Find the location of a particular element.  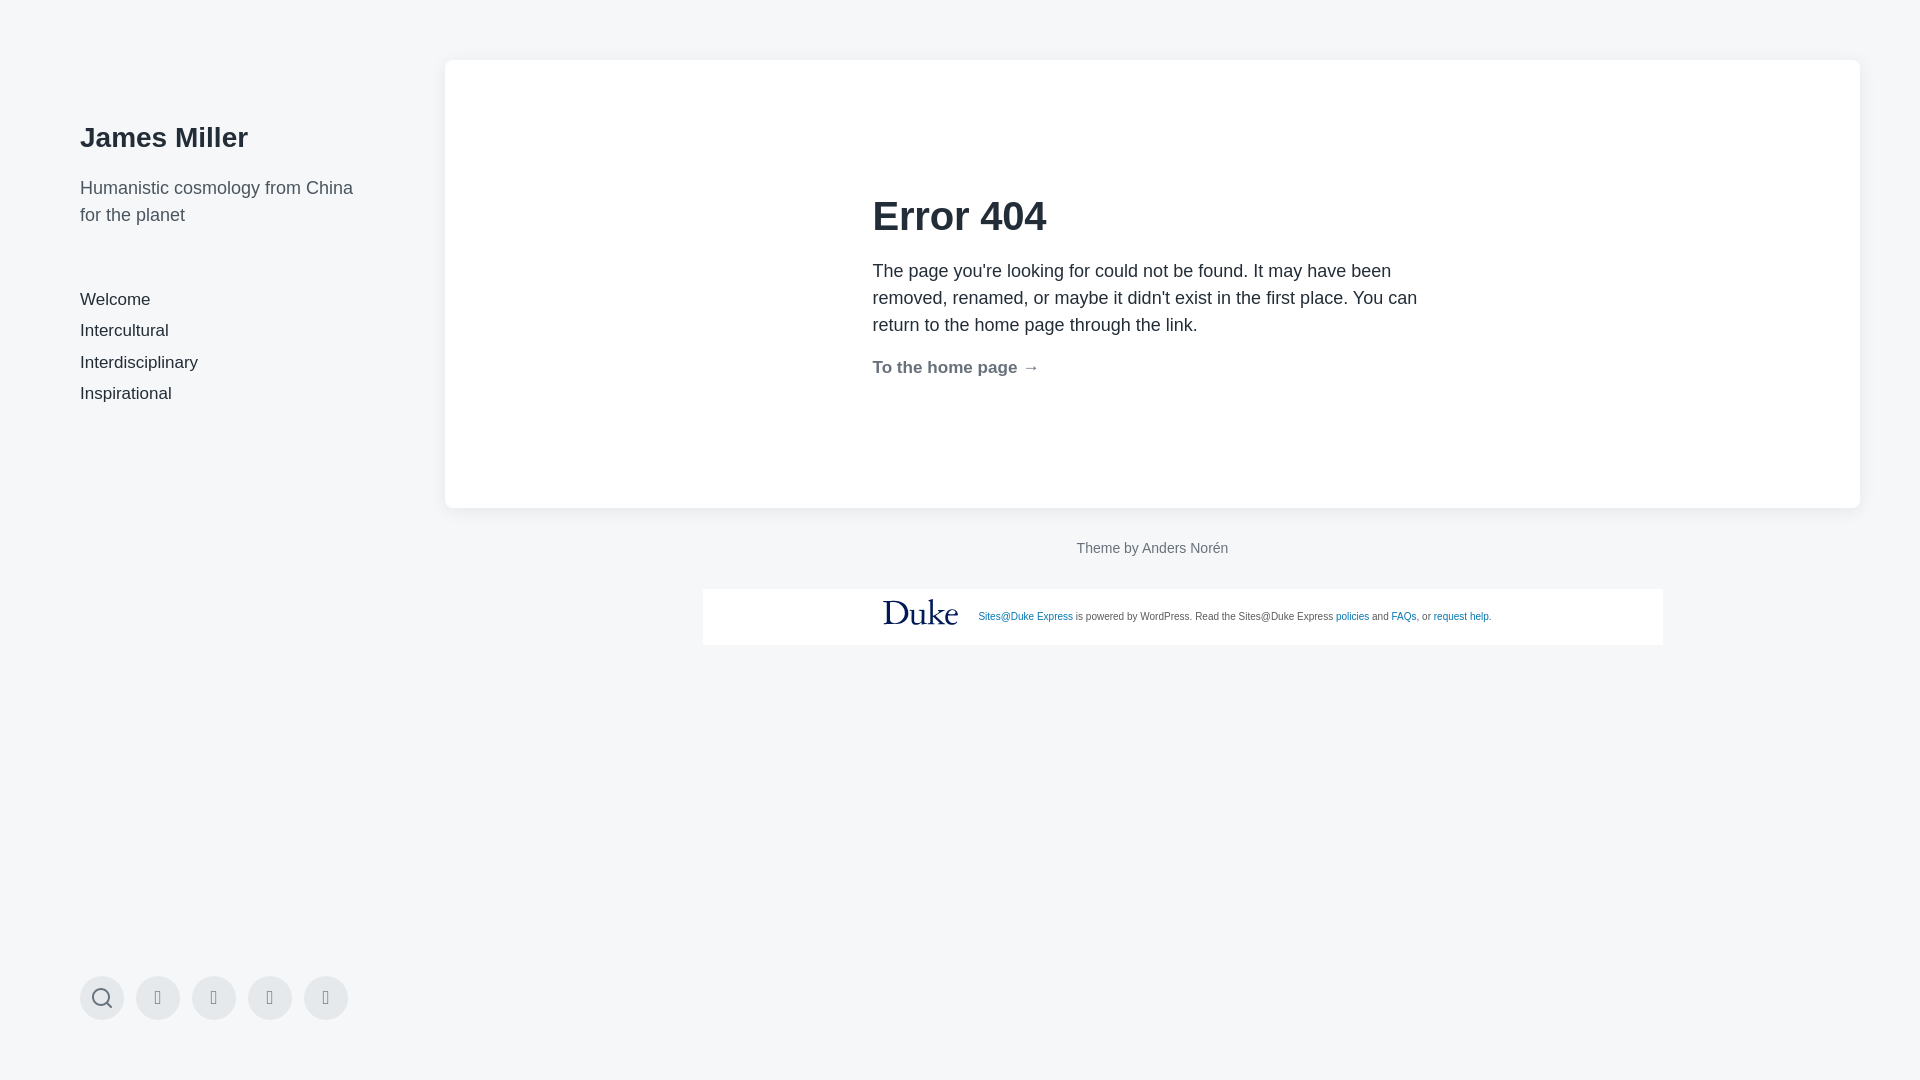

Inspirational is located at coordinates (325, 998).